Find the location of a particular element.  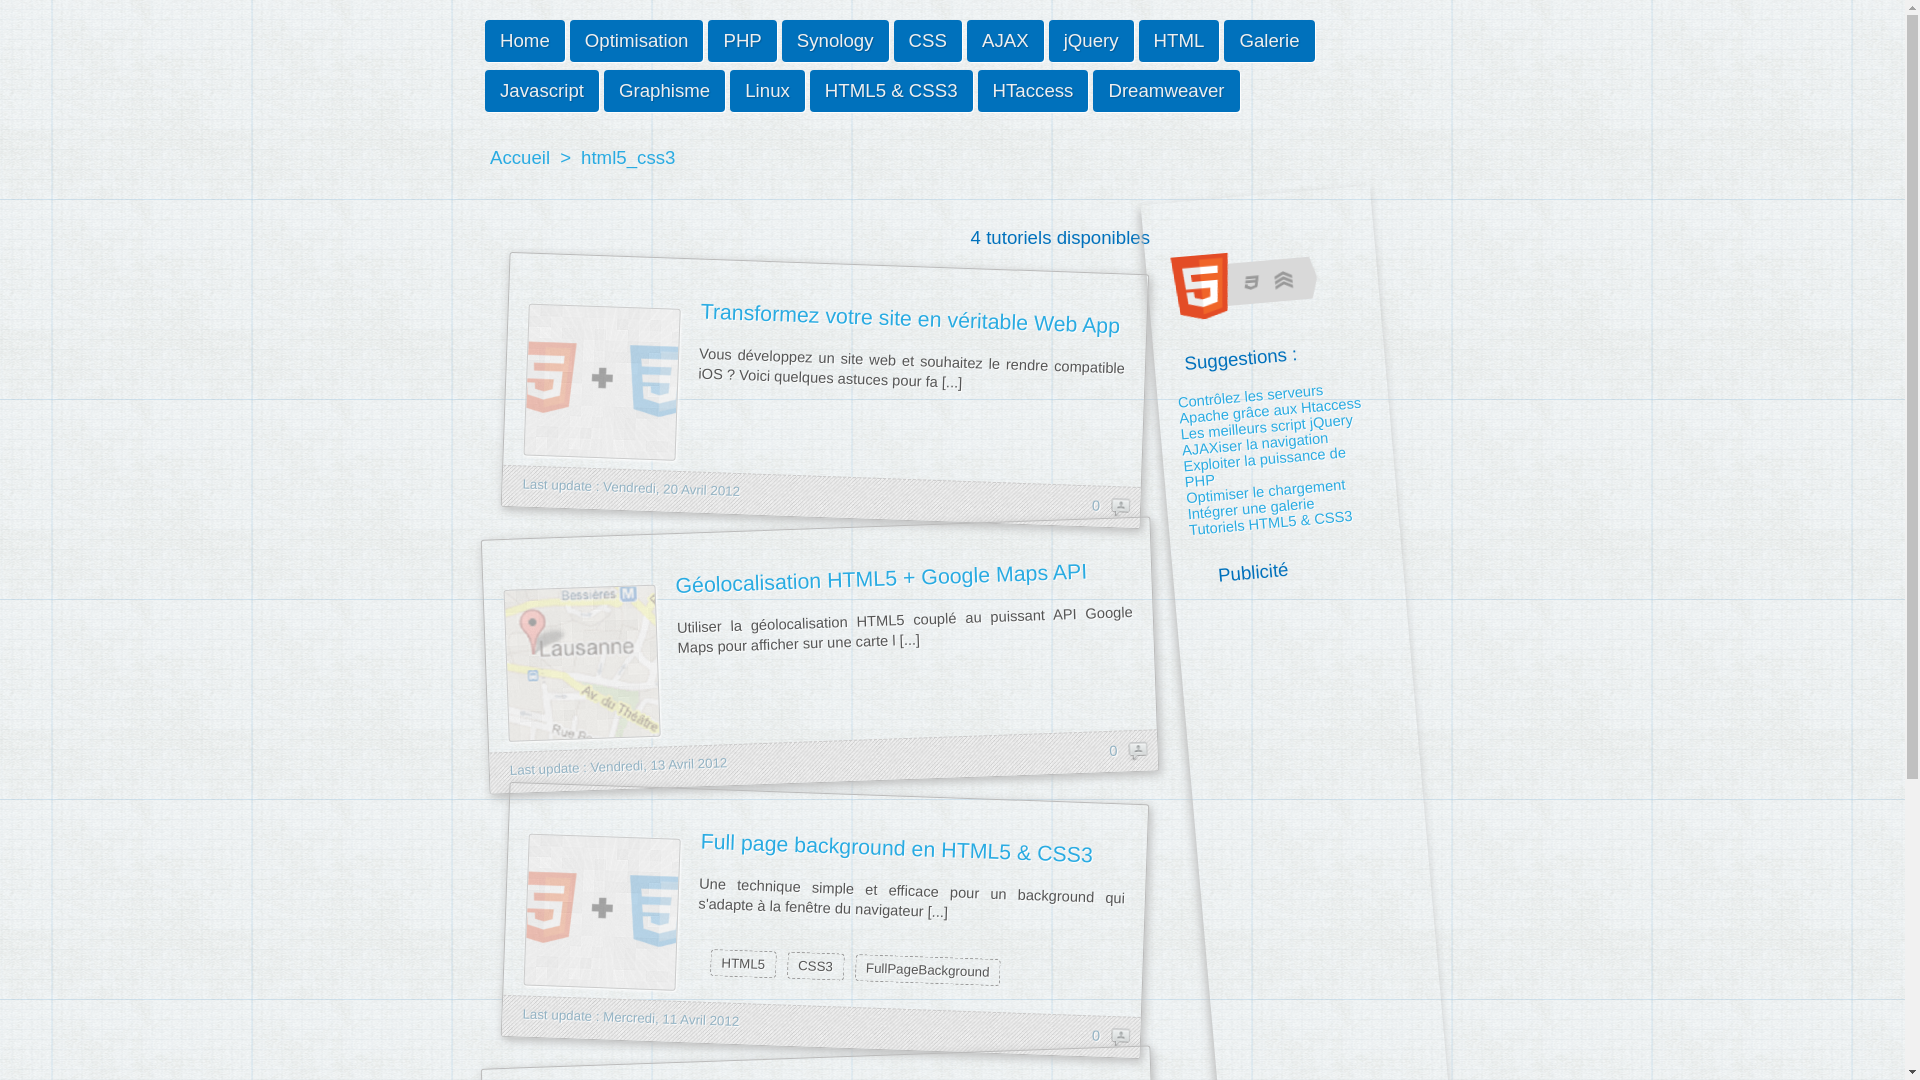

Optimisation is located at coordinates (637, 41).